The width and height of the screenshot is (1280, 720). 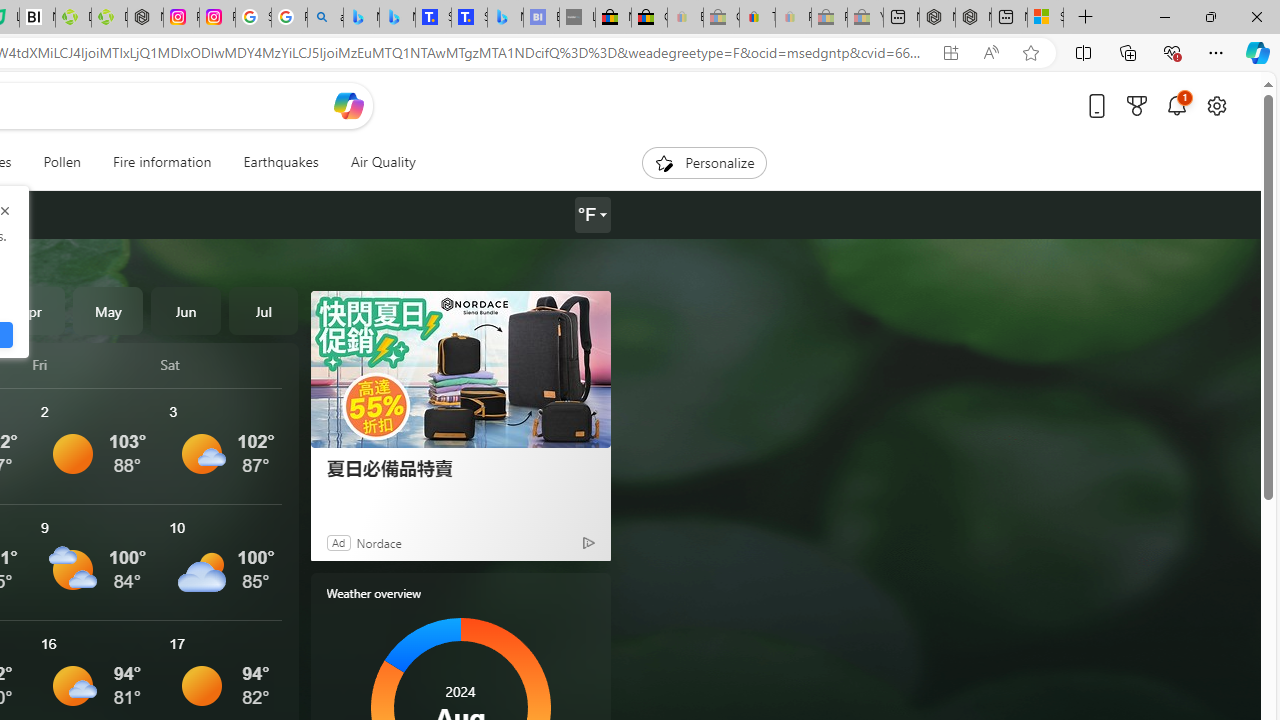 I want to click on Descarga Driver Updater, so click(x=109, y=18).